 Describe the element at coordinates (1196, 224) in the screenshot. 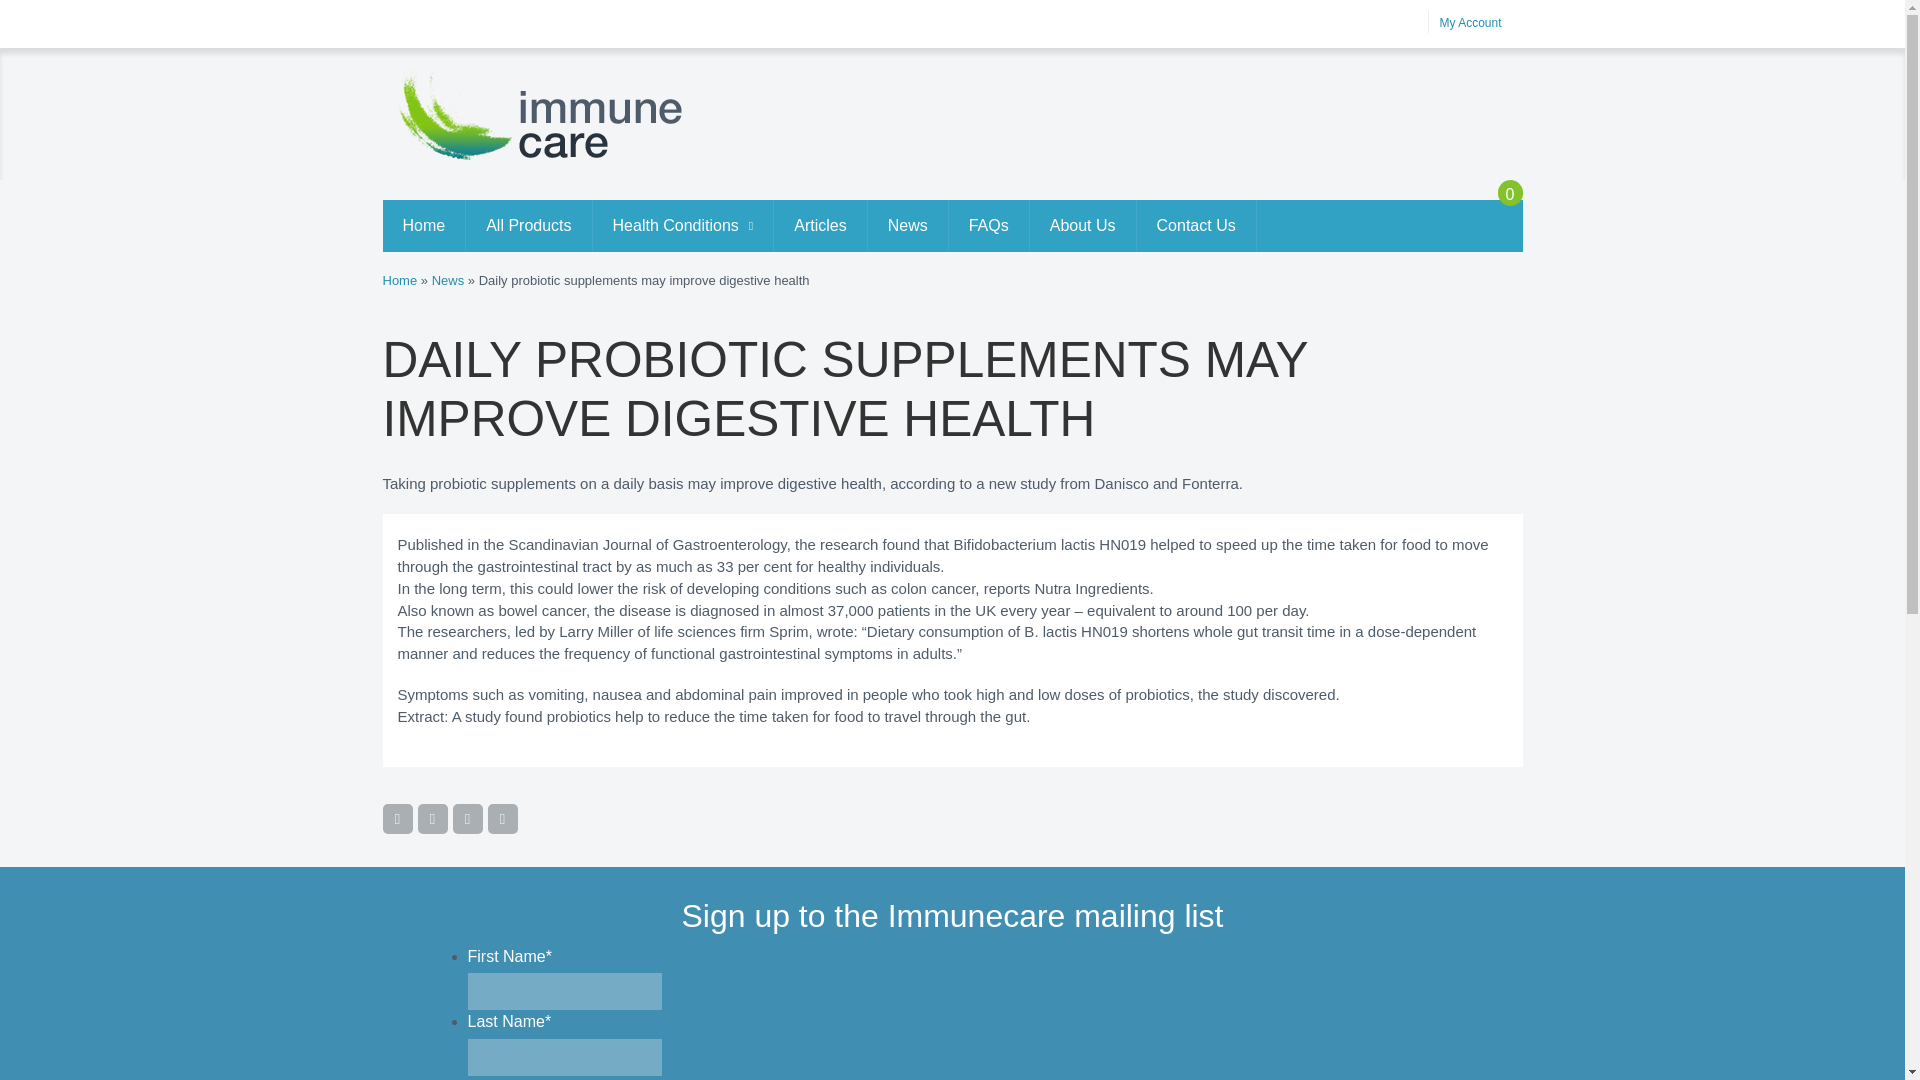

I see `Contact Us` at that location.